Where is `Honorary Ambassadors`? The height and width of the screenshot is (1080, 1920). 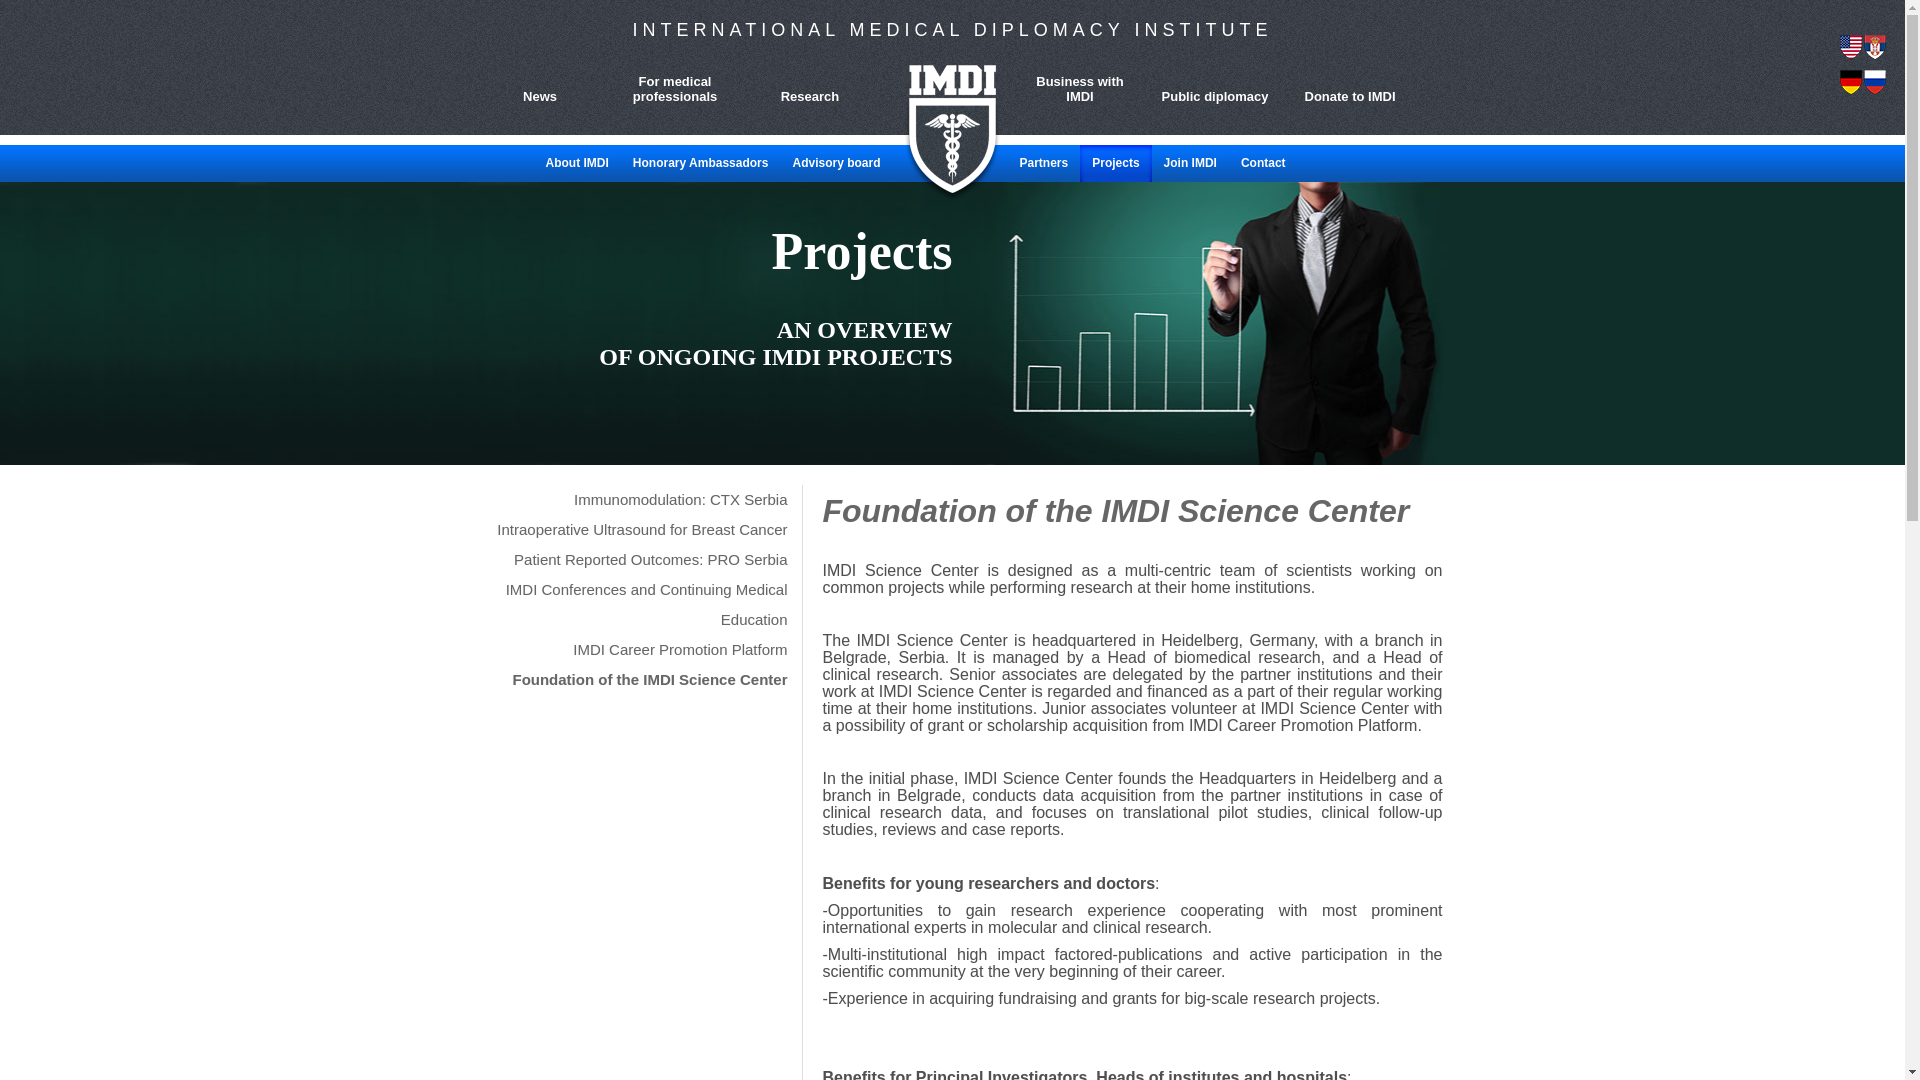 Honorary Ambassadors is located at coordinates (700, 163).